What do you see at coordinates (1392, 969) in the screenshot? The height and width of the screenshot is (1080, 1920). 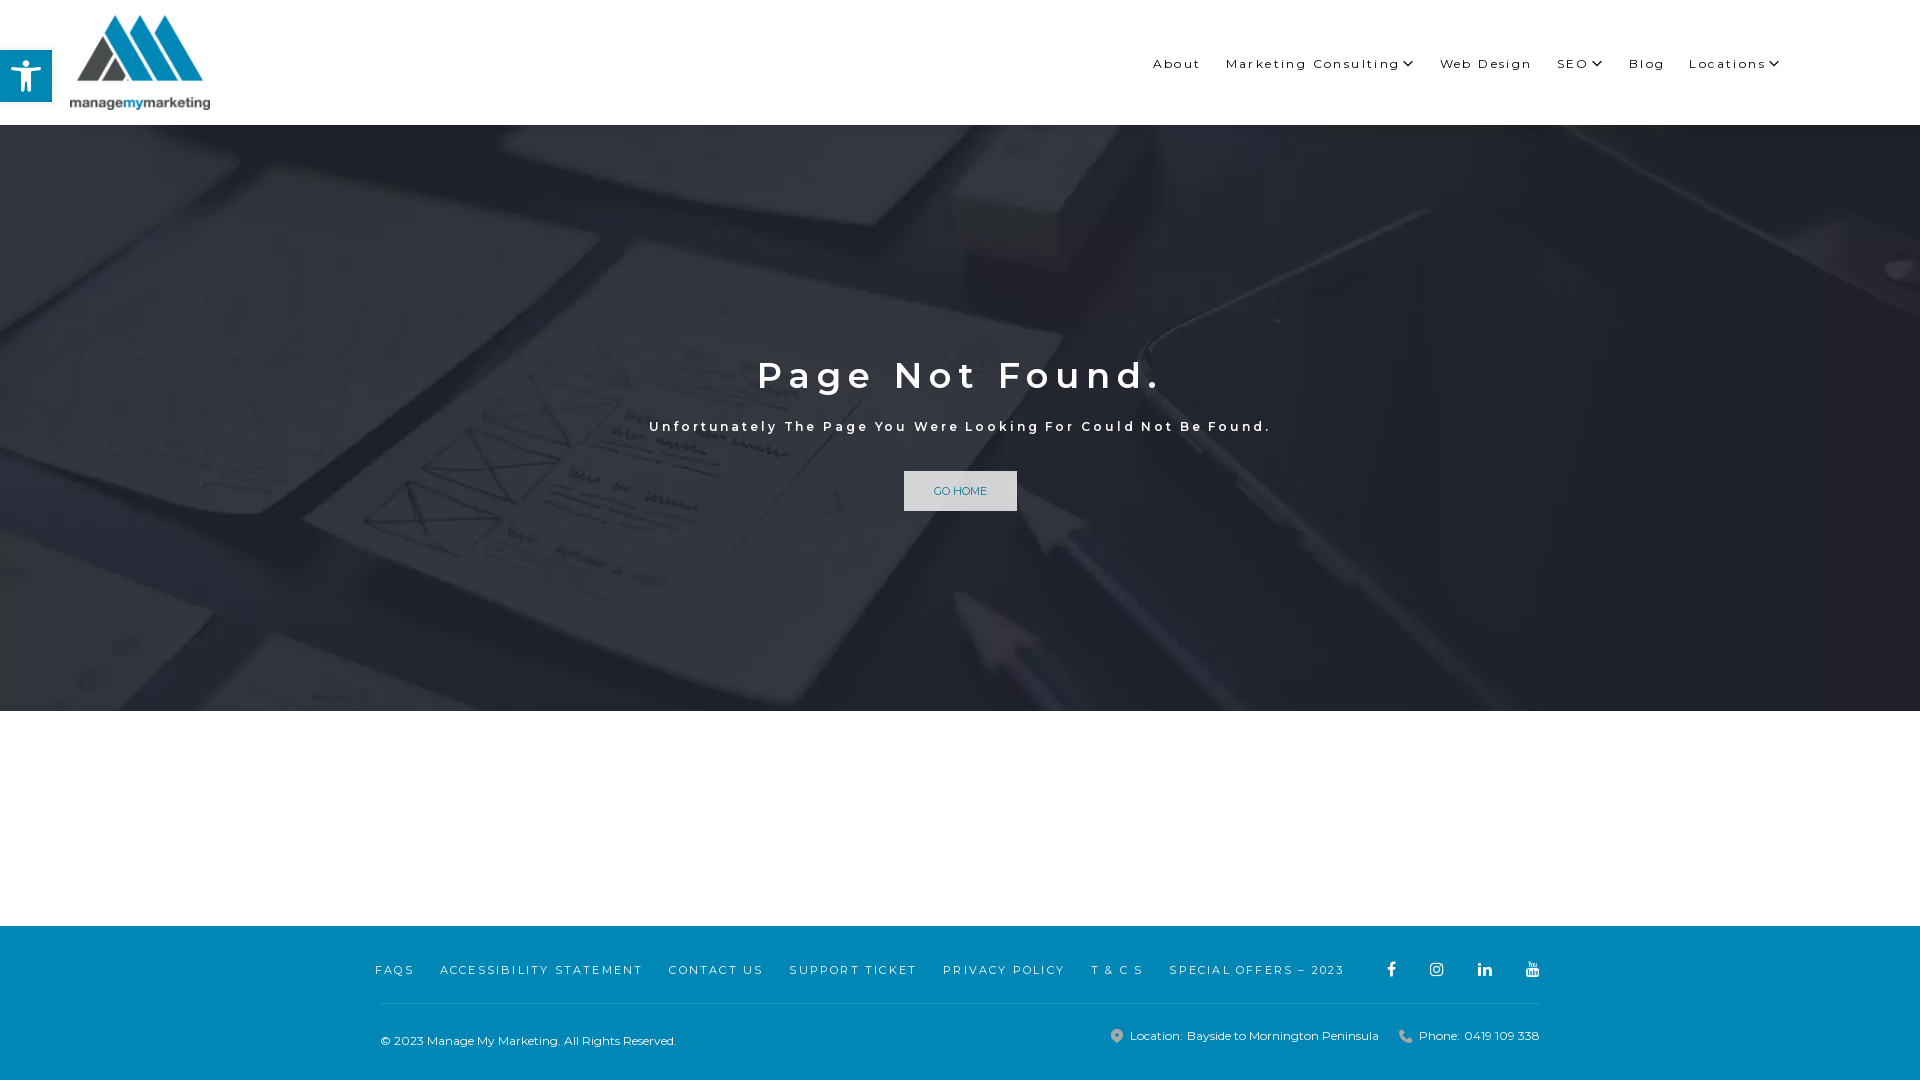 I see `Facebook` at bounding box center [1392, 969].